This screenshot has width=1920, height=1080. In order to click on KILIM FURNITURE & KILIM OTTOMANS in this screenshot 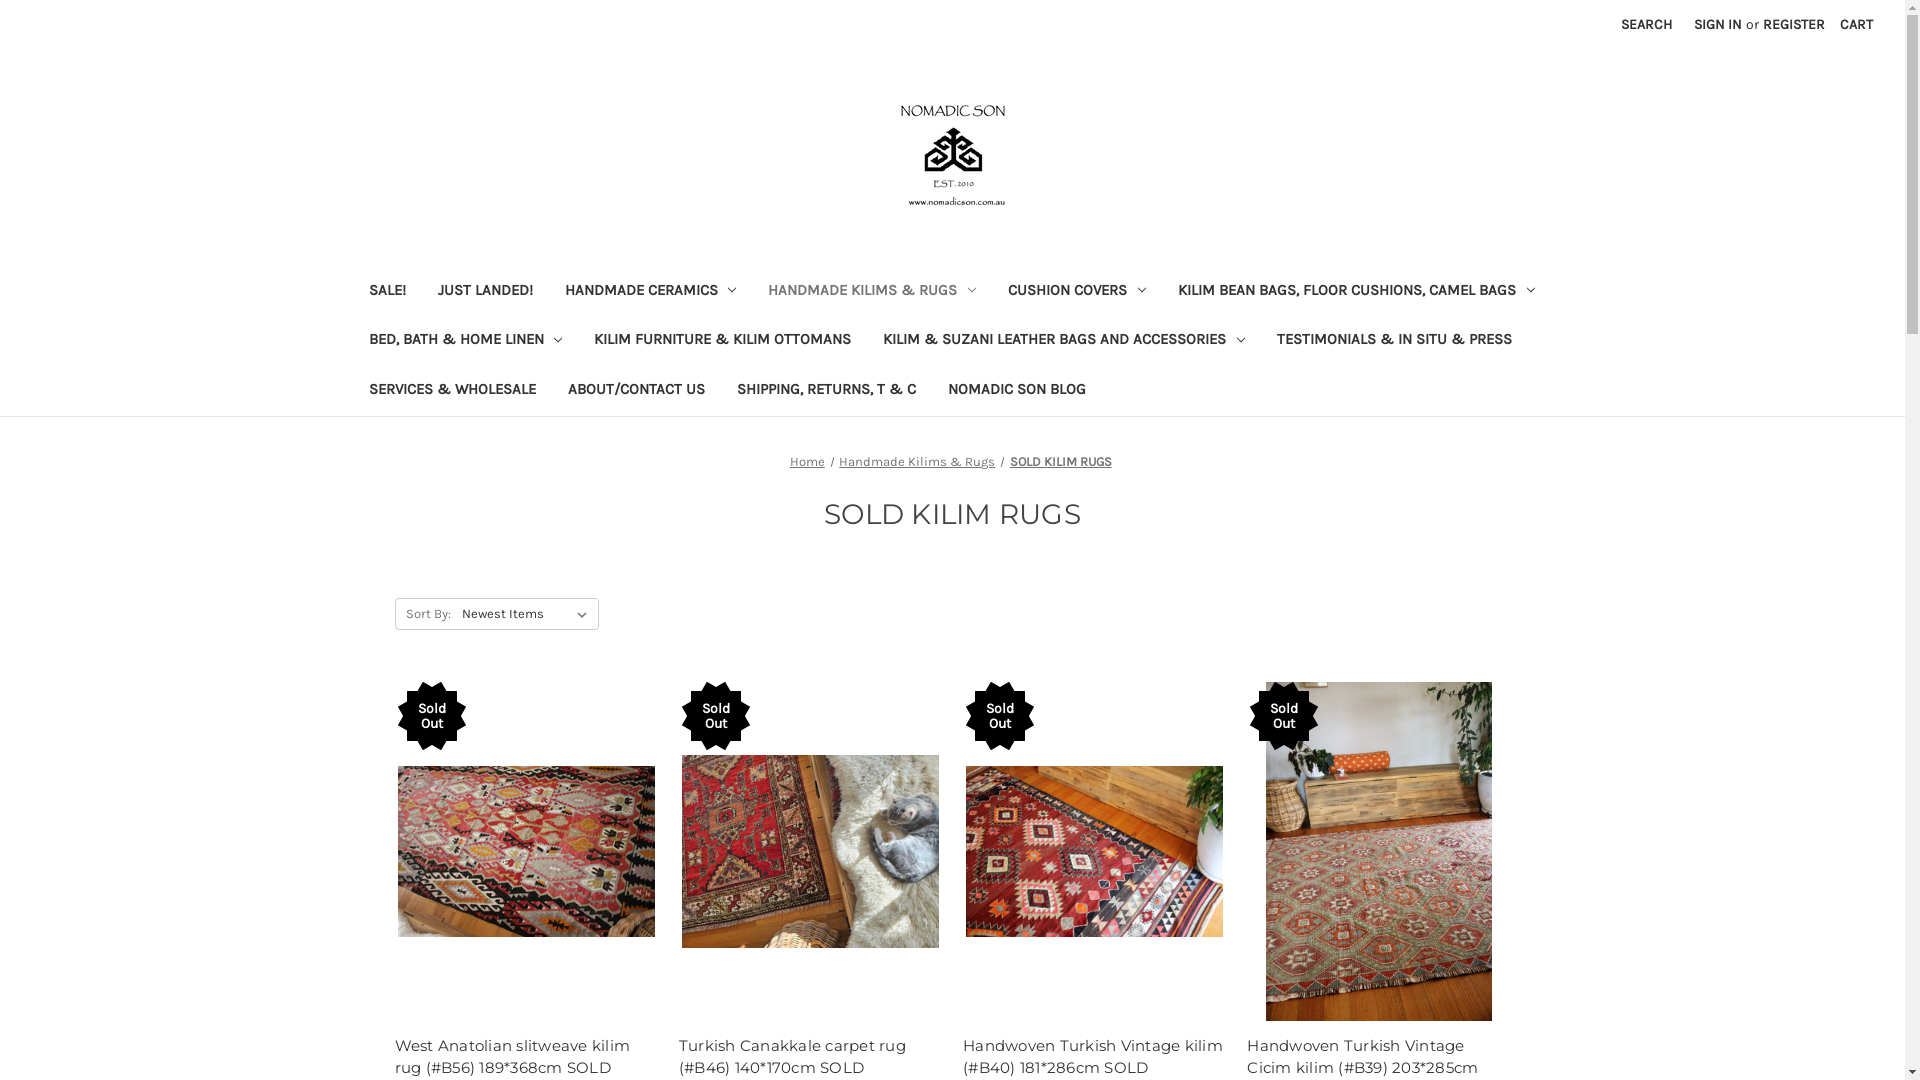, I will do `click(722, 342)`.